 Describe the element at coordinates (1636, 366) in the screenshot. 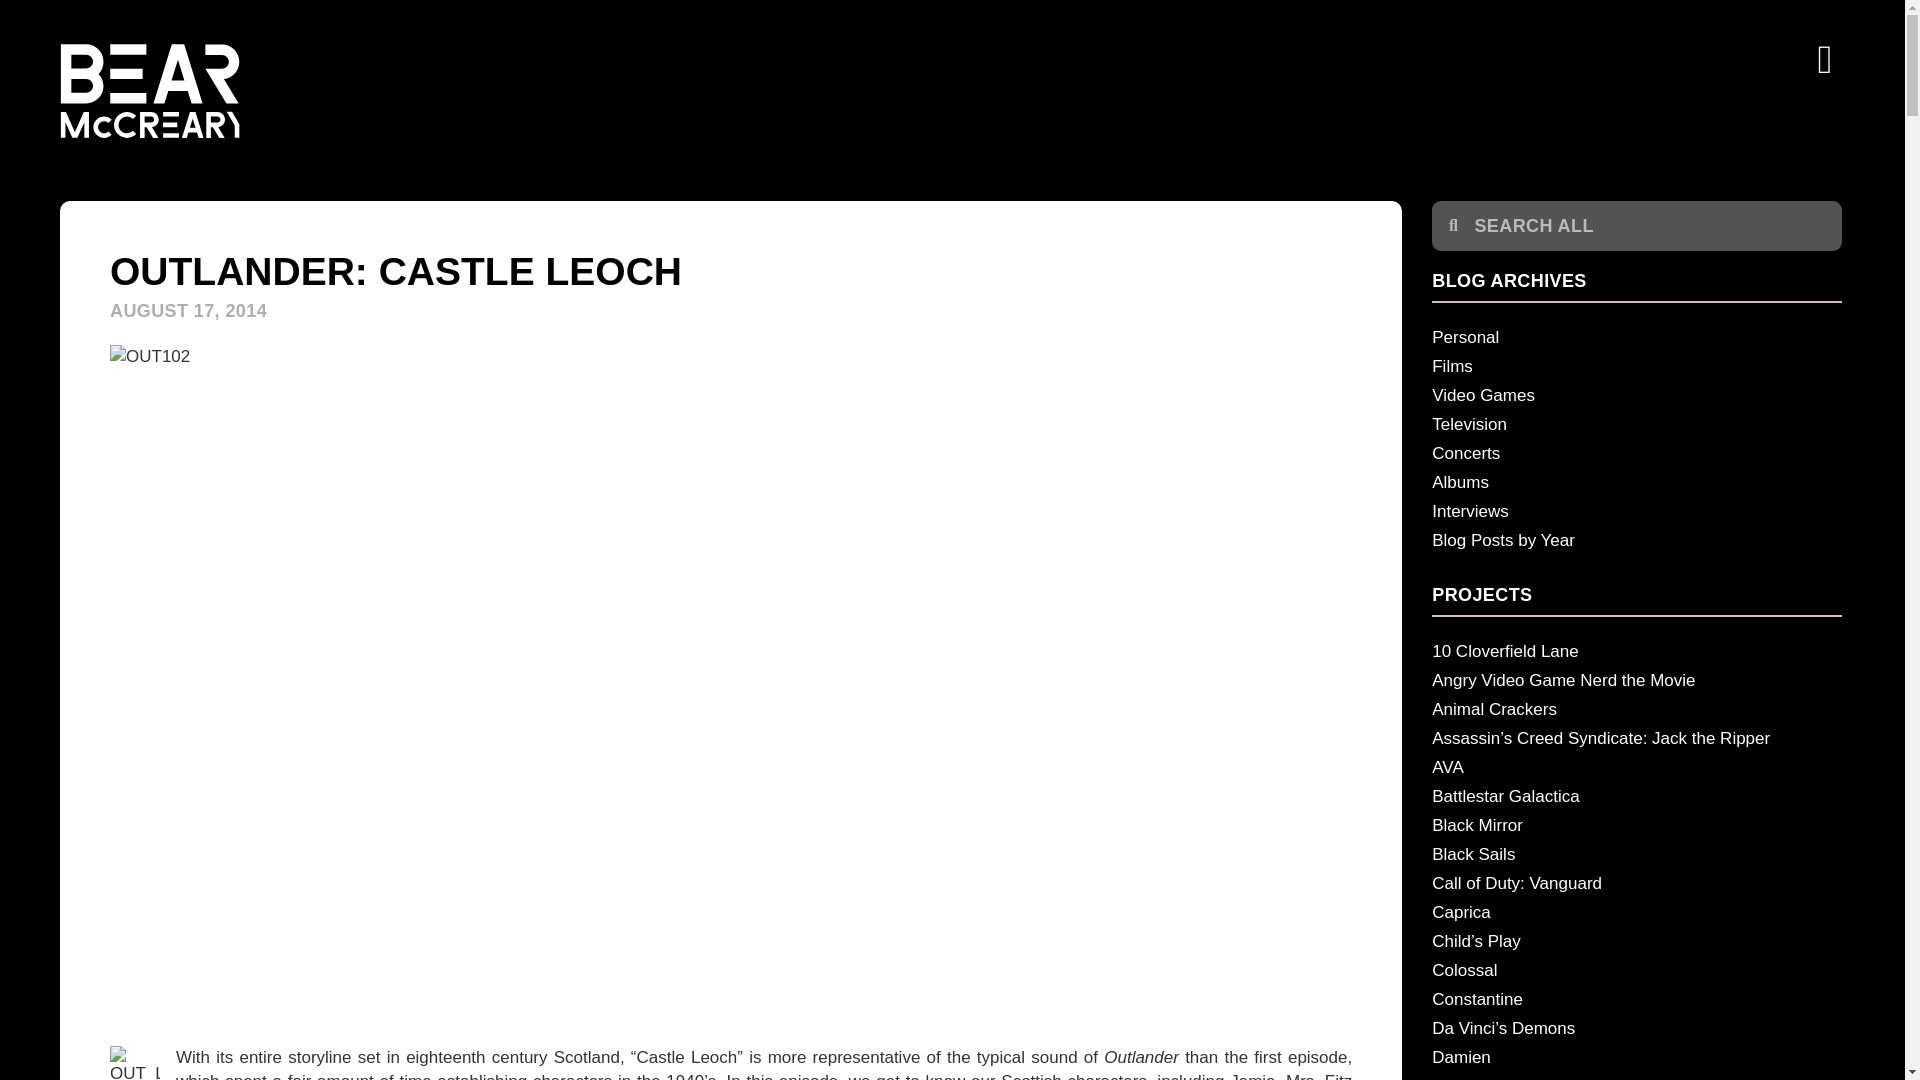

I see `Films` at that location.